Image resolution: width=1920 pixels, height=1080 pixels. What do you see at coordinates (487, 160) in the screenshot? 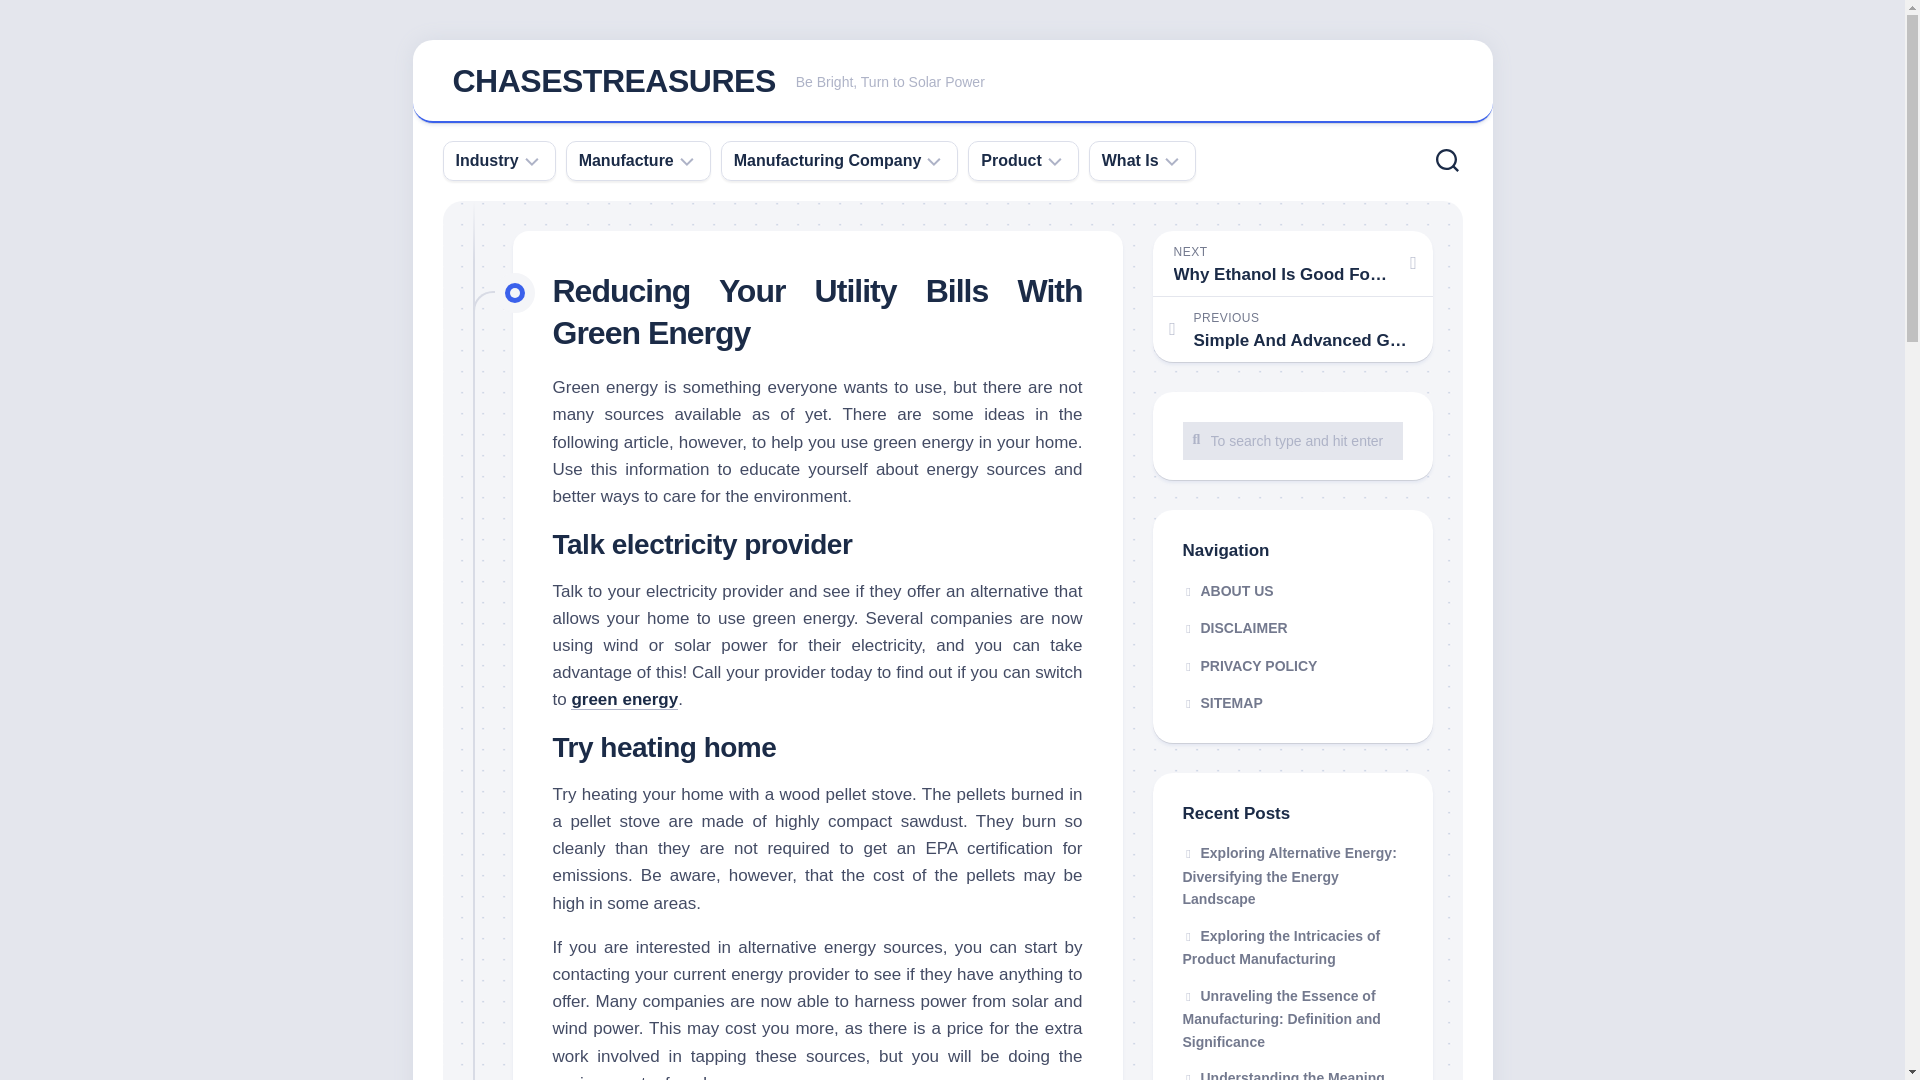
I see `Industry` at bounding box center [487, 160].